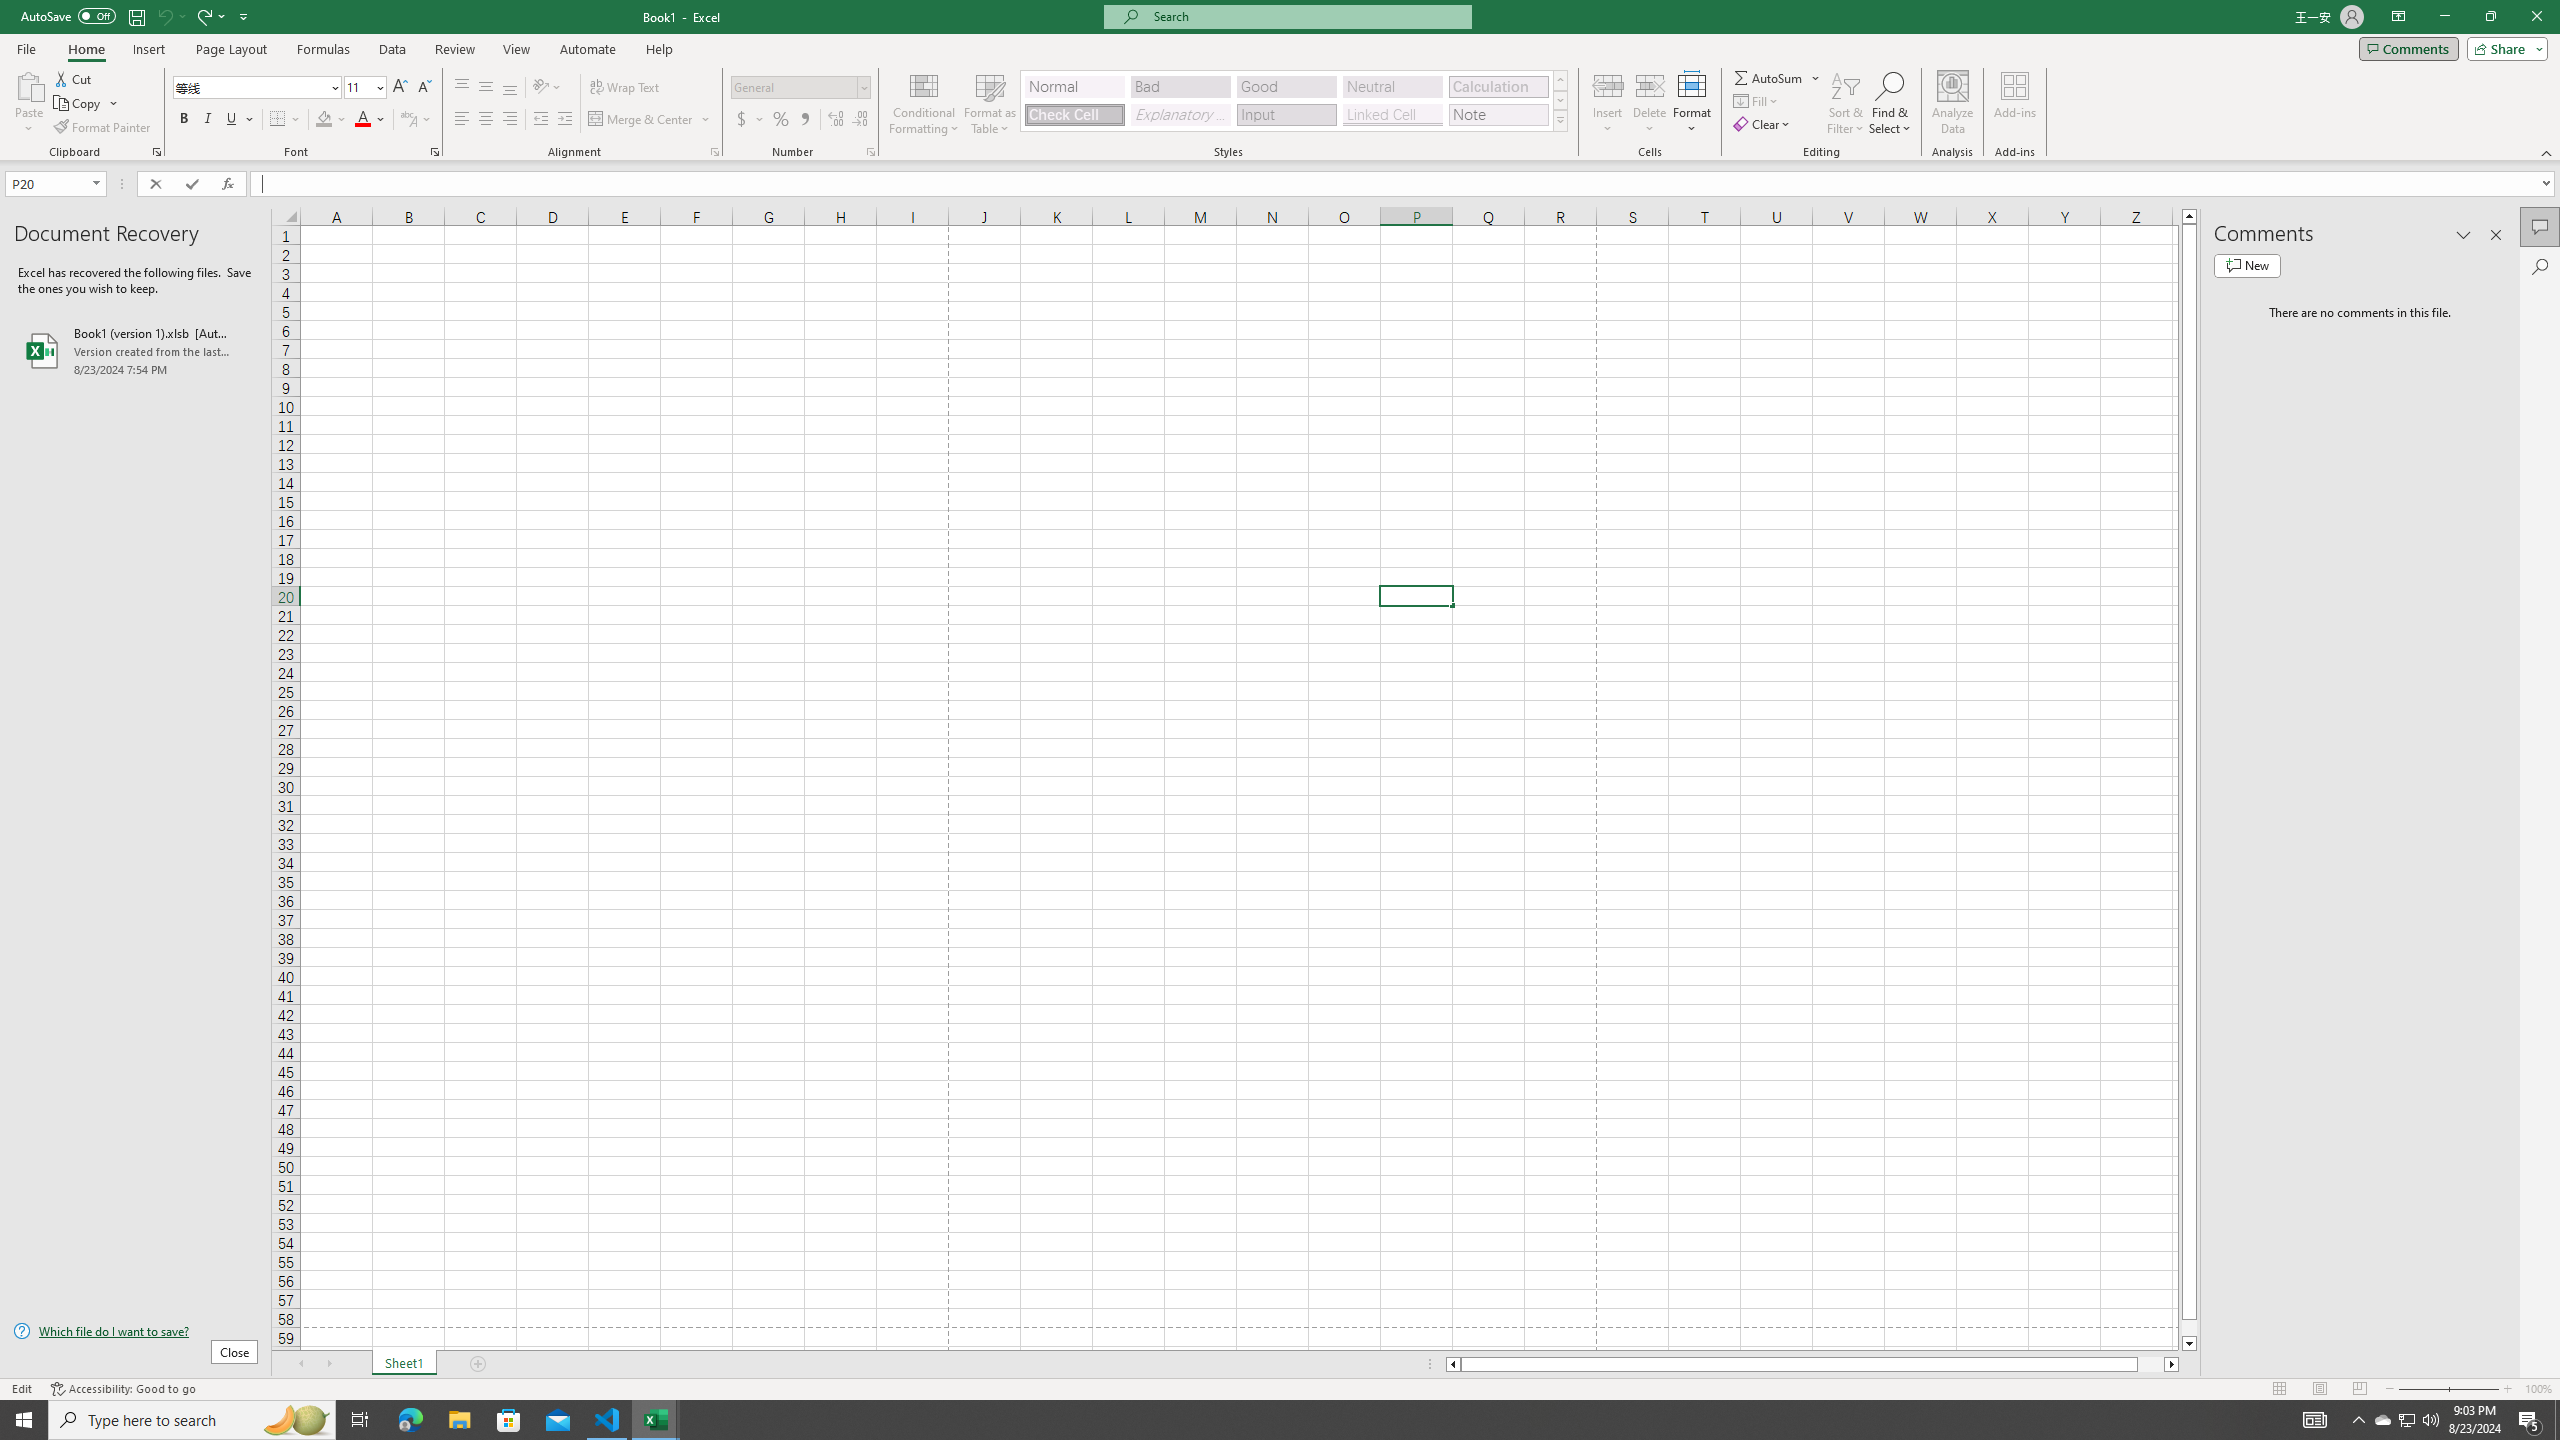  Describe the element at coordinates (2190, 1328) in the screenshot. I see `Page down` at that location.